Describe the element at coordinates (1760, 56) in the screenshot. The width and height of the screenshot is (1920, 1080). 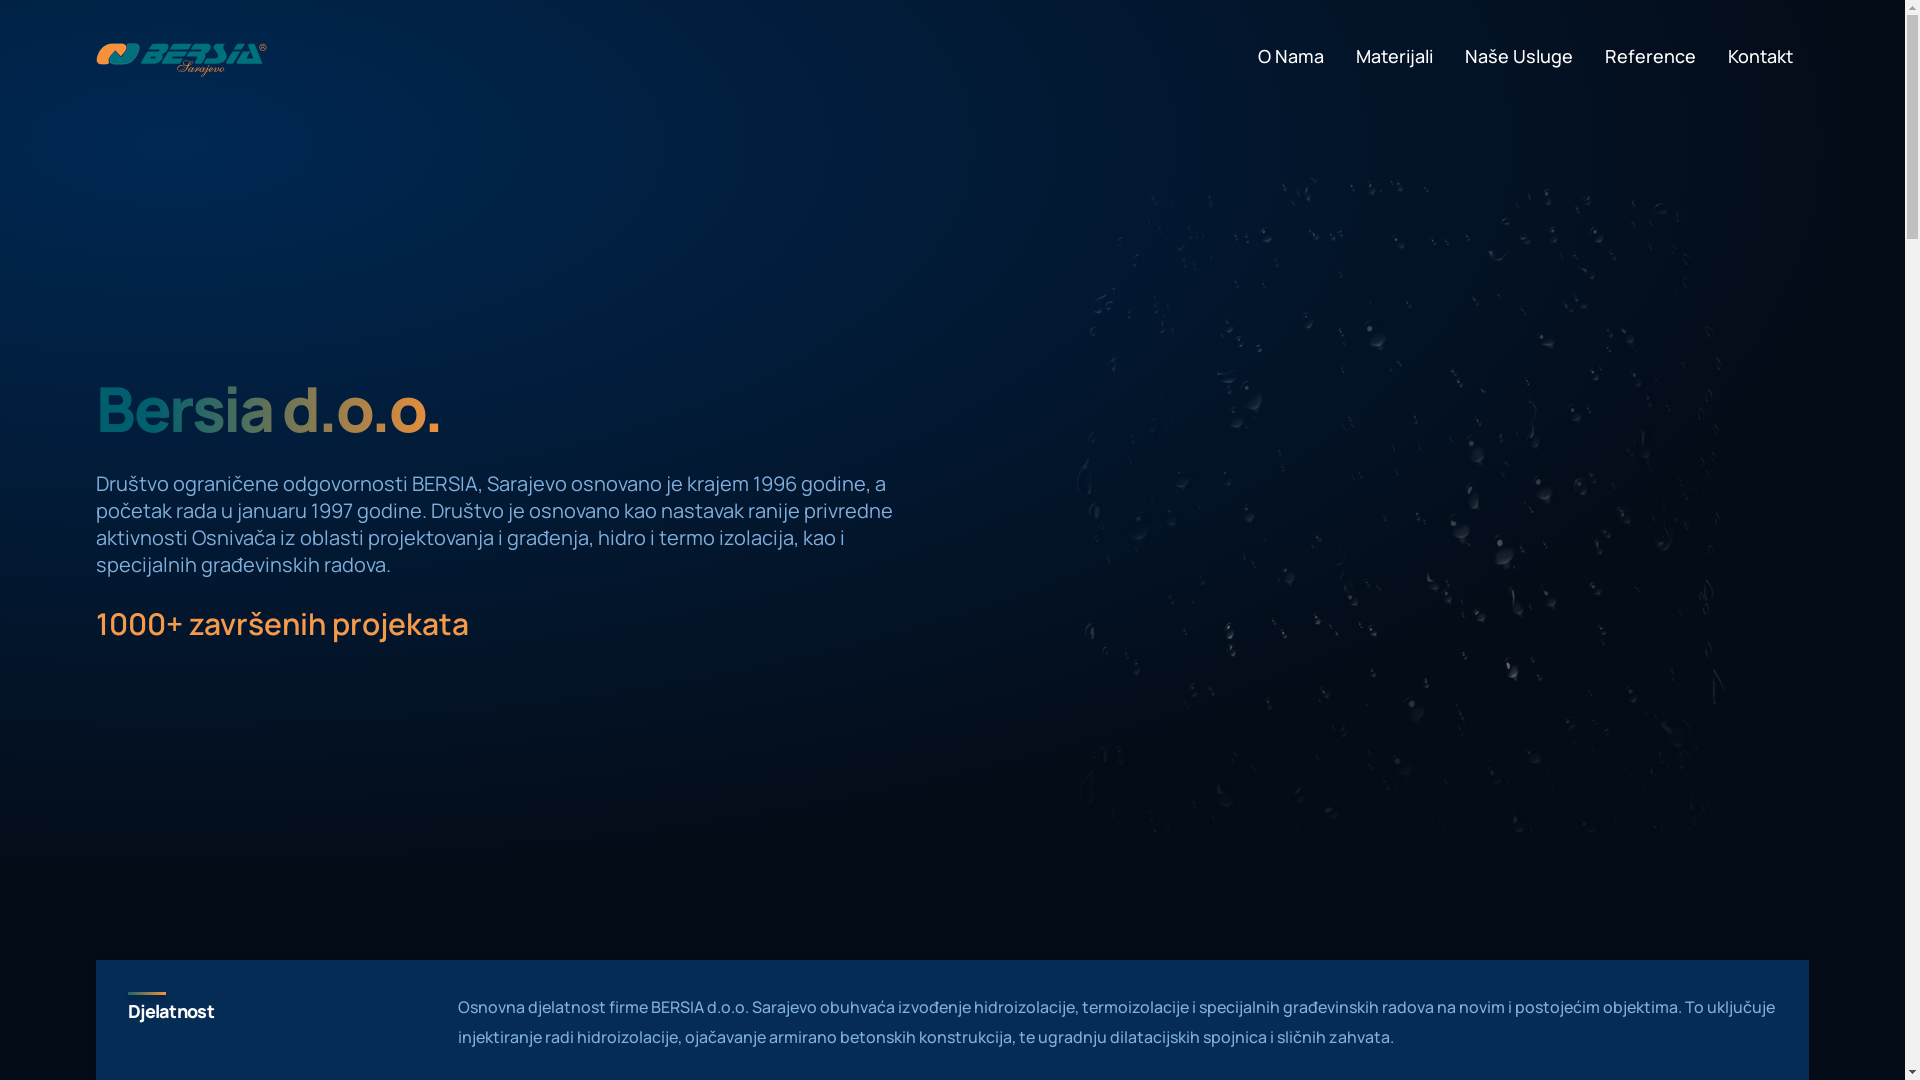
I see `Kontakt` at that location.